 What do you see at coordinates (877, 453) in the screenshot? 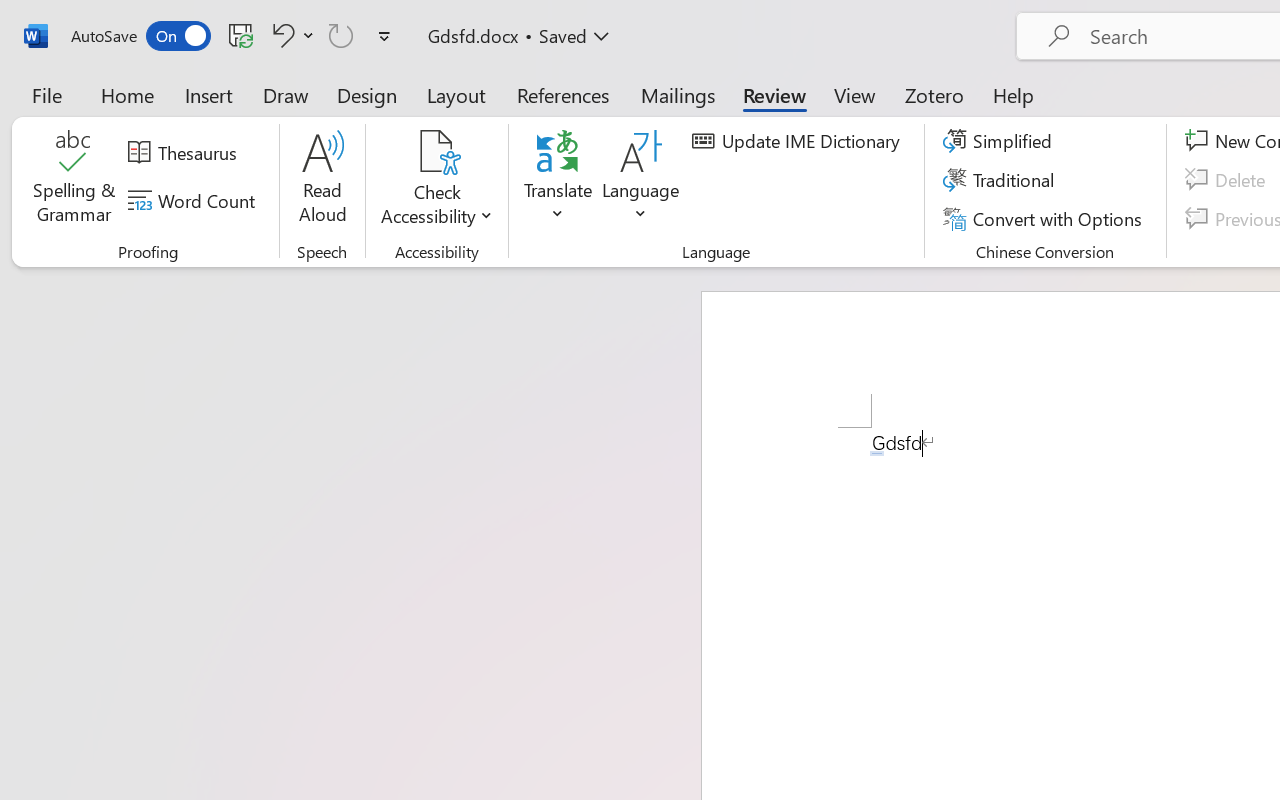
I see `Action: Undo Auto Actions` at bounding box center [877, 453].